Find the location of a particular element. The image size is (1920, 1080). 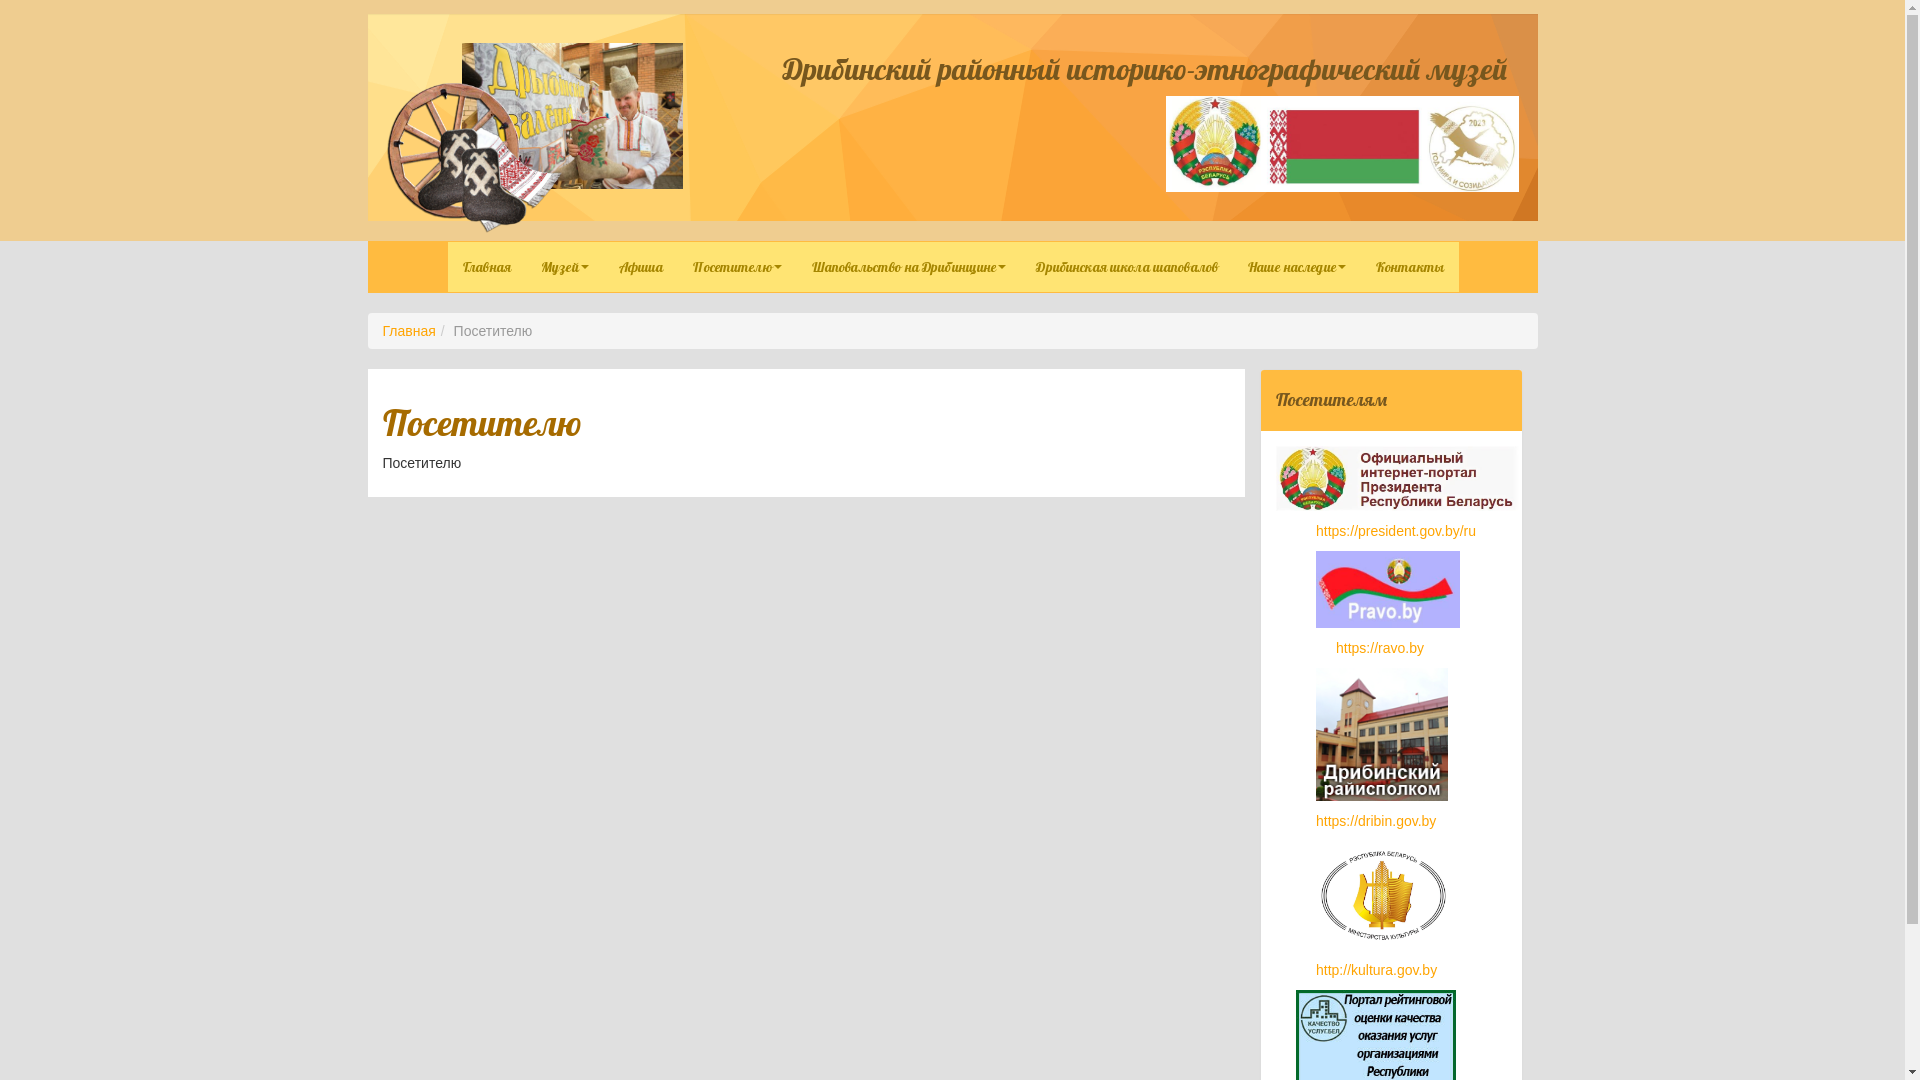

http://kultura.gov.by is located at coordinates (1376, 970).